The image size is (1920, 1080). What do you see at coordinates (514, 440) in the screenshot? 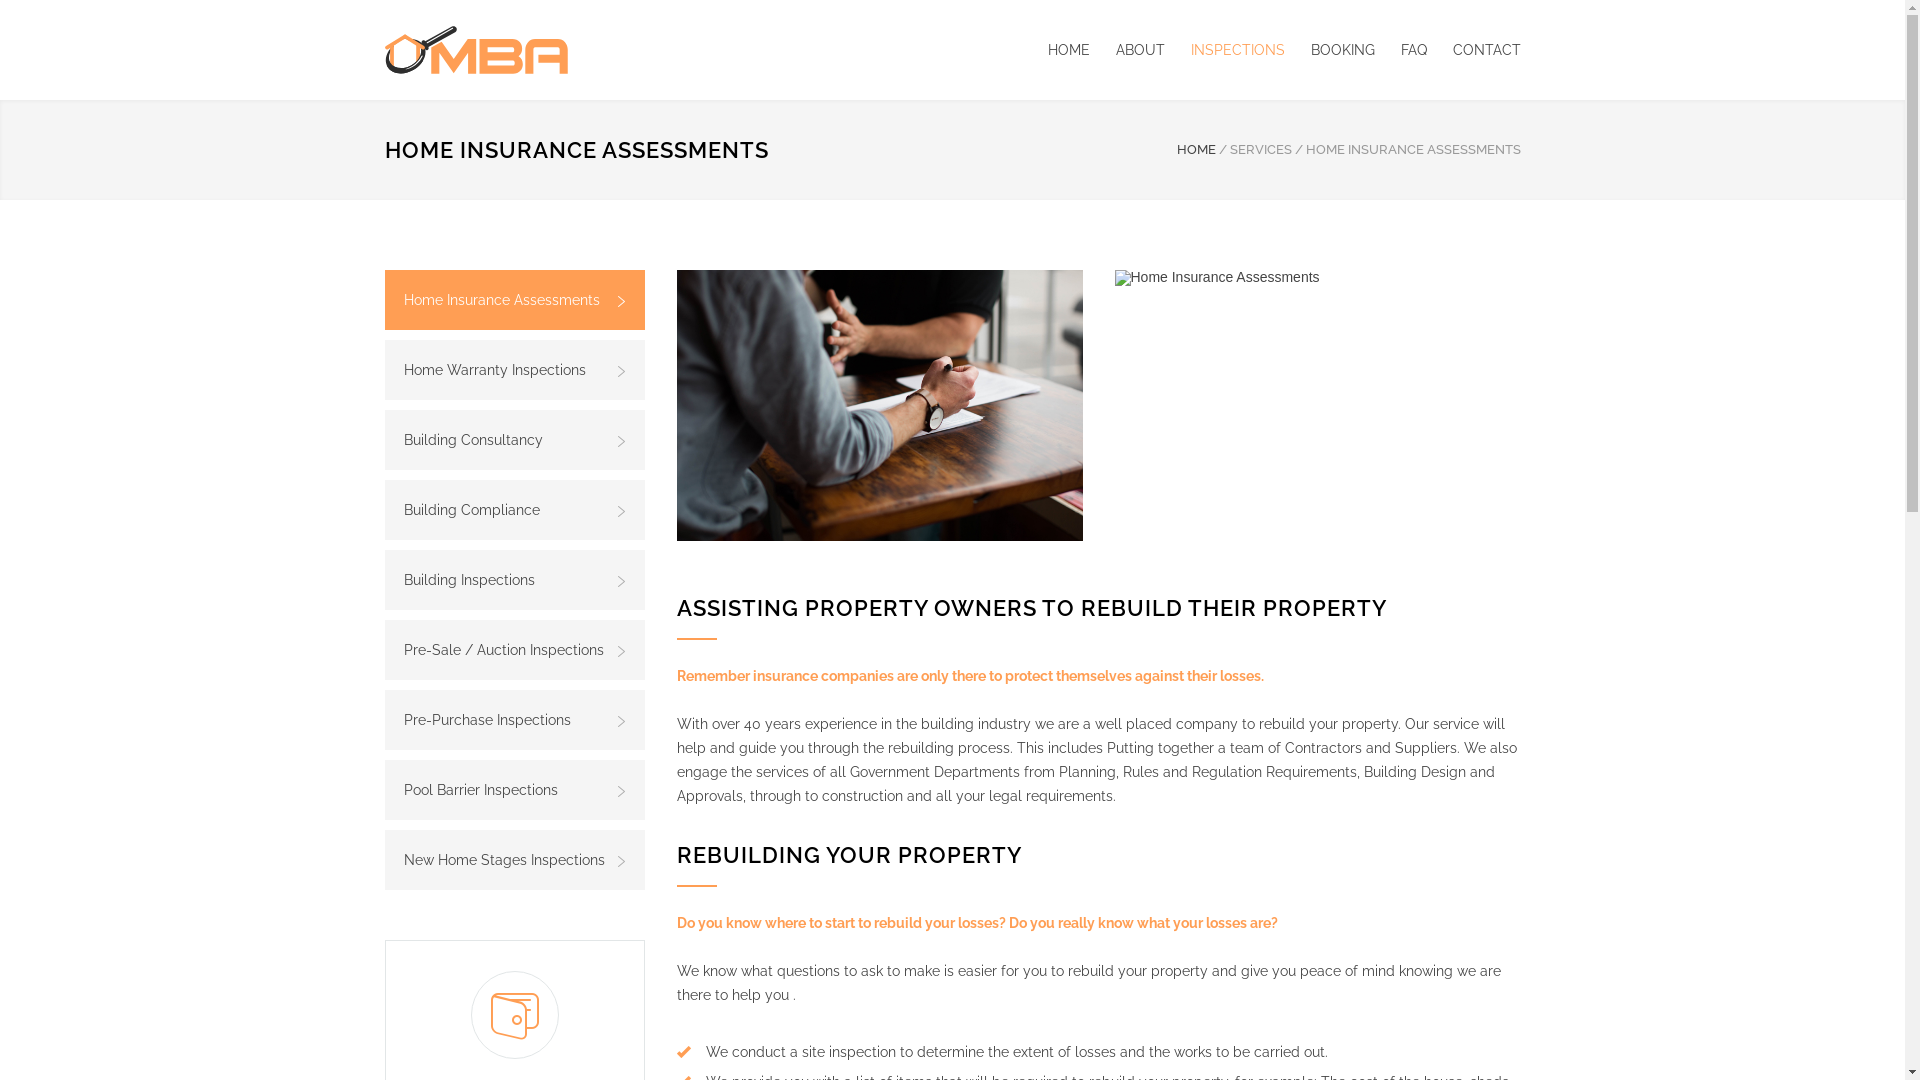
I see `Building Consultancy` at bounding box center [514, 440].